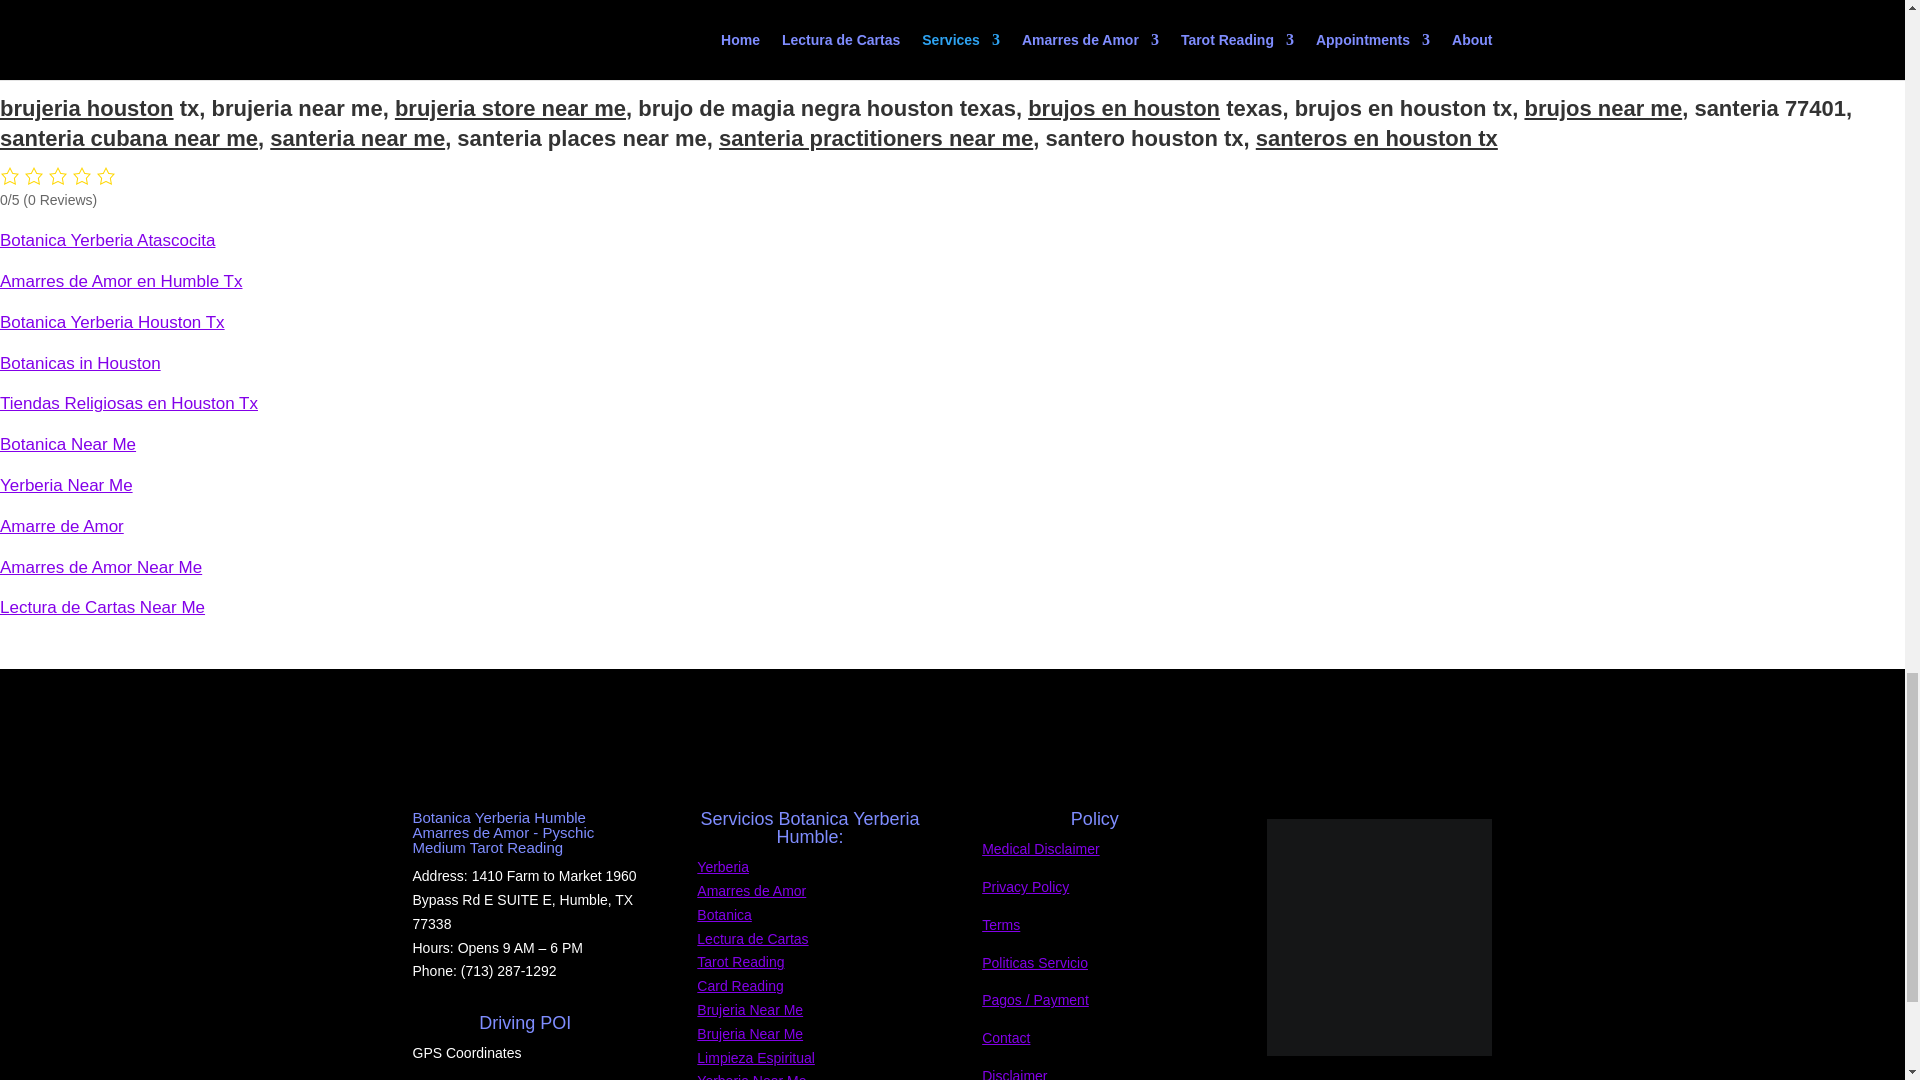  Describe the element at coordinates (875, 138) in the screenshot. I see `santeria practitioners near me` at that location.